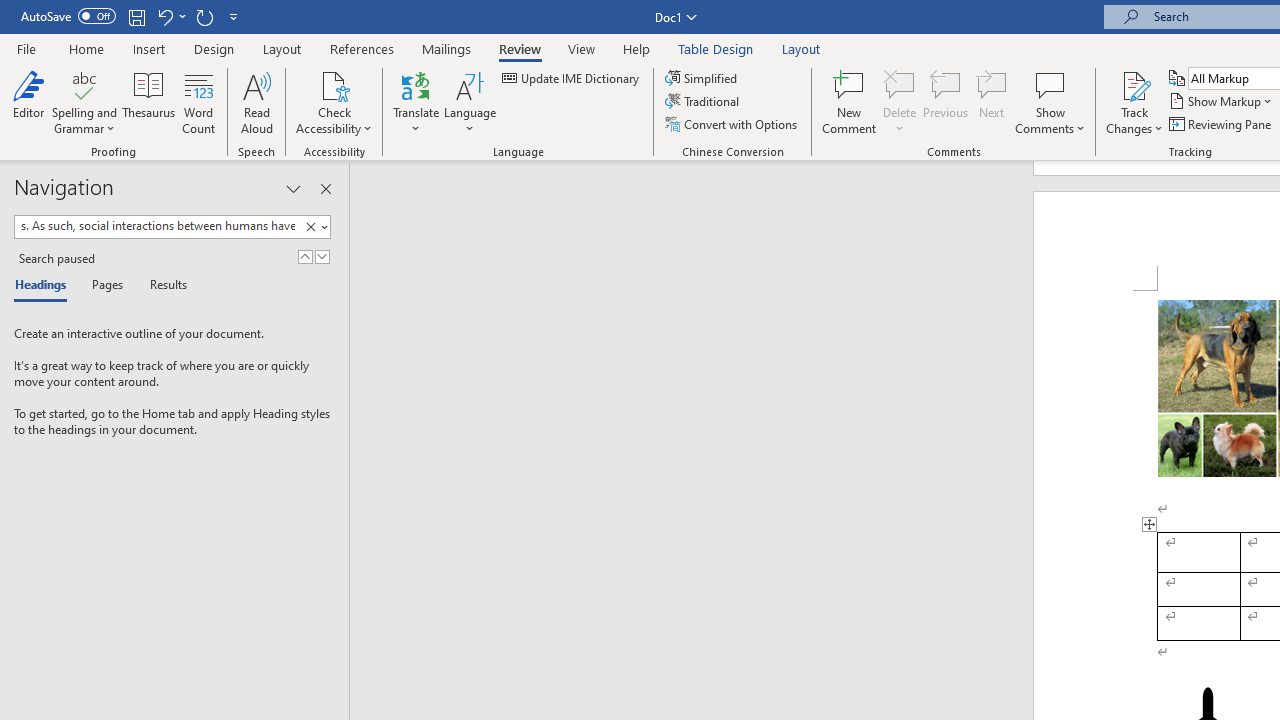 Image resolution: width=1280 pixels, height=720 pixels. What do you see at coordinates (992, 102) in the screenshot?
I see `Next` at bounding box center [992, 102].